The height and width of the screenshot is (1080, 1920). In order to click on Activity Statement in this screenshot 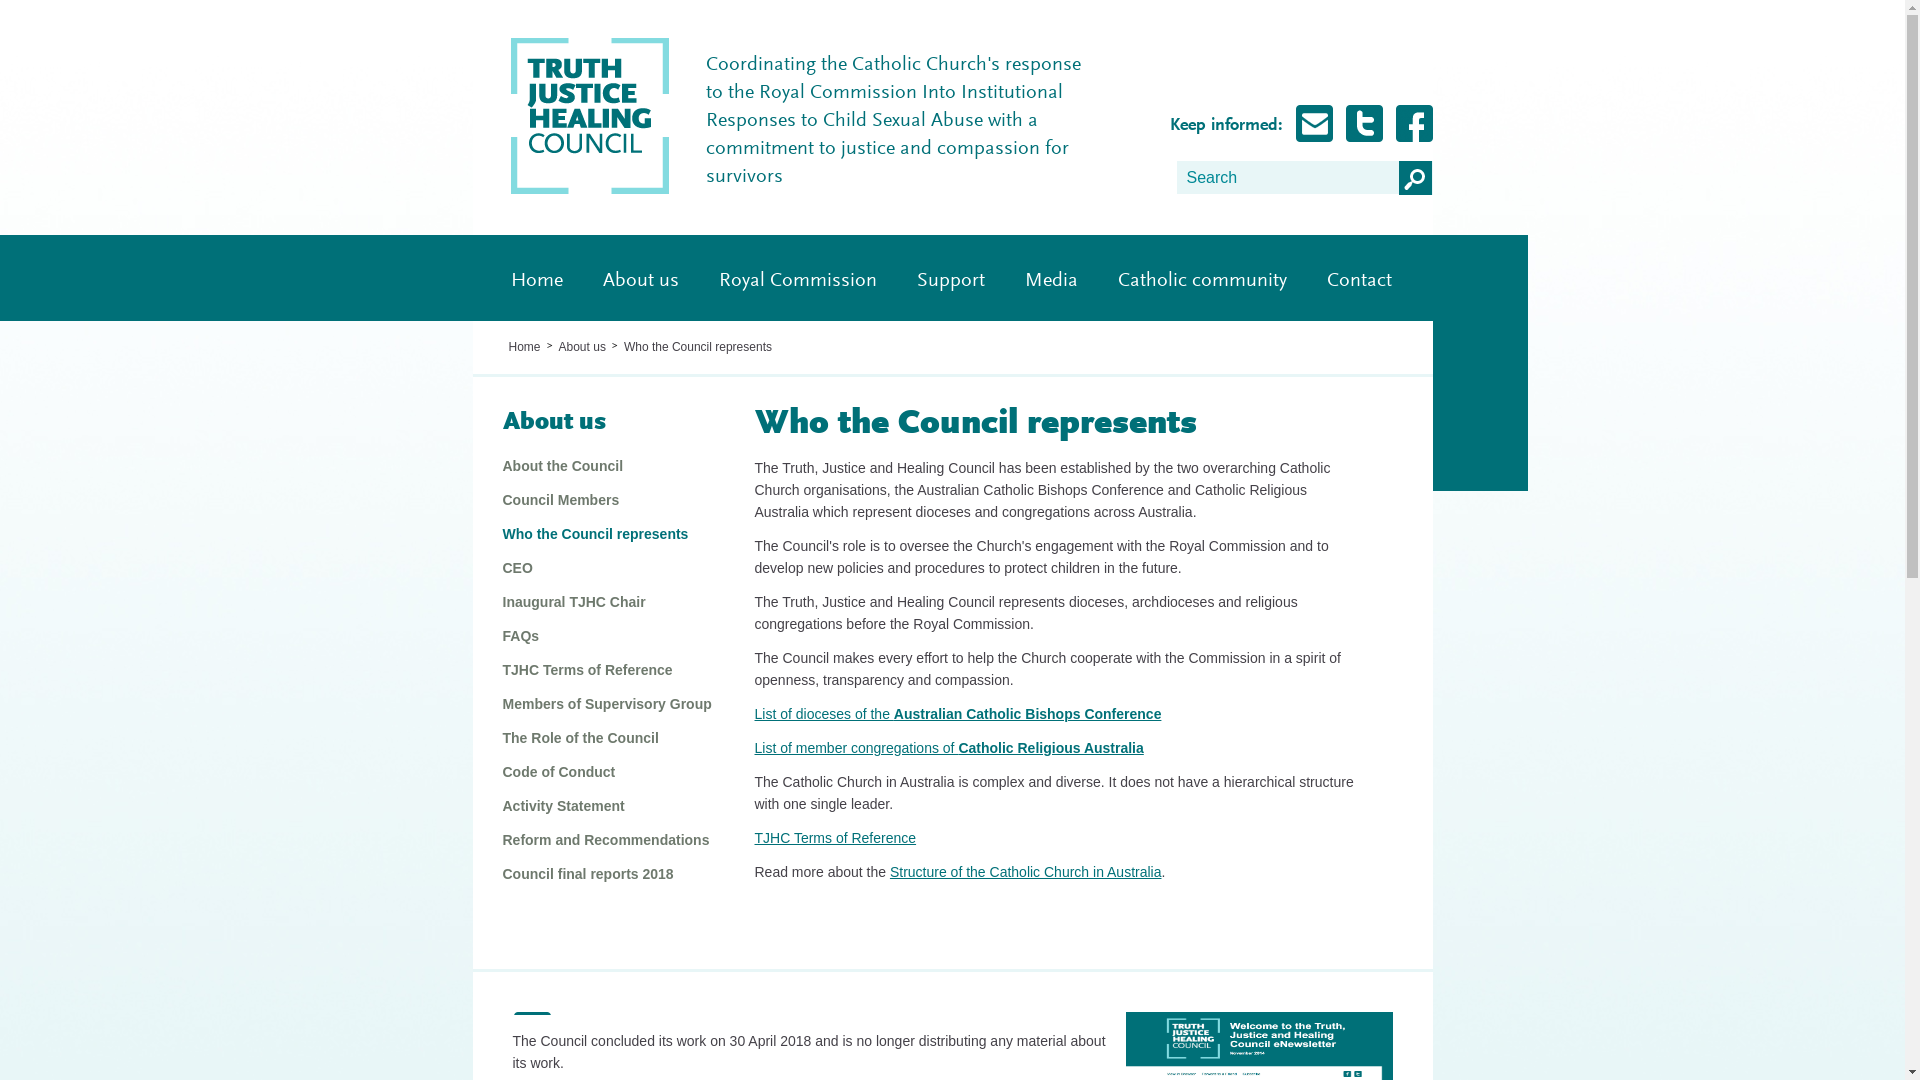, I will do `click(608, 806)`.